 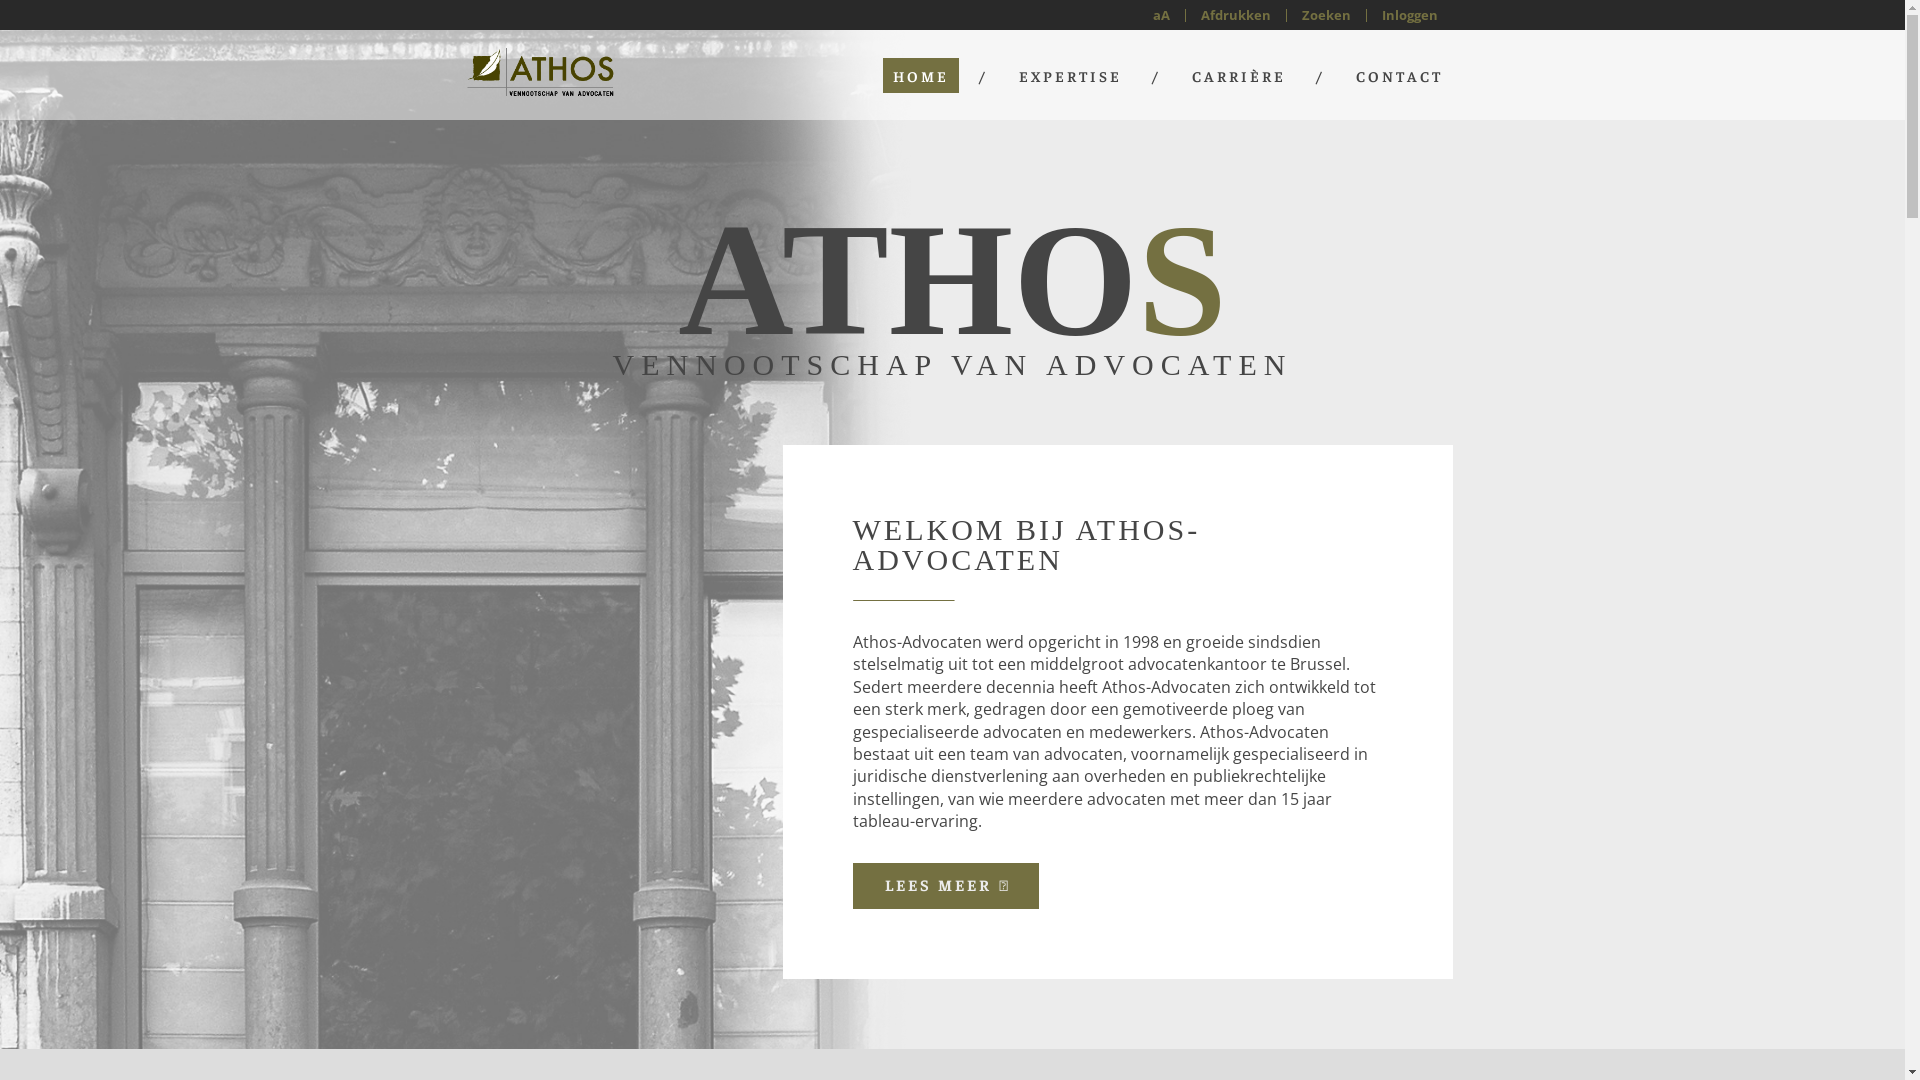 What do you see at coordinates (1162, 14) in the screenshot?
I see `aA` at bounding box center [1162, 14].